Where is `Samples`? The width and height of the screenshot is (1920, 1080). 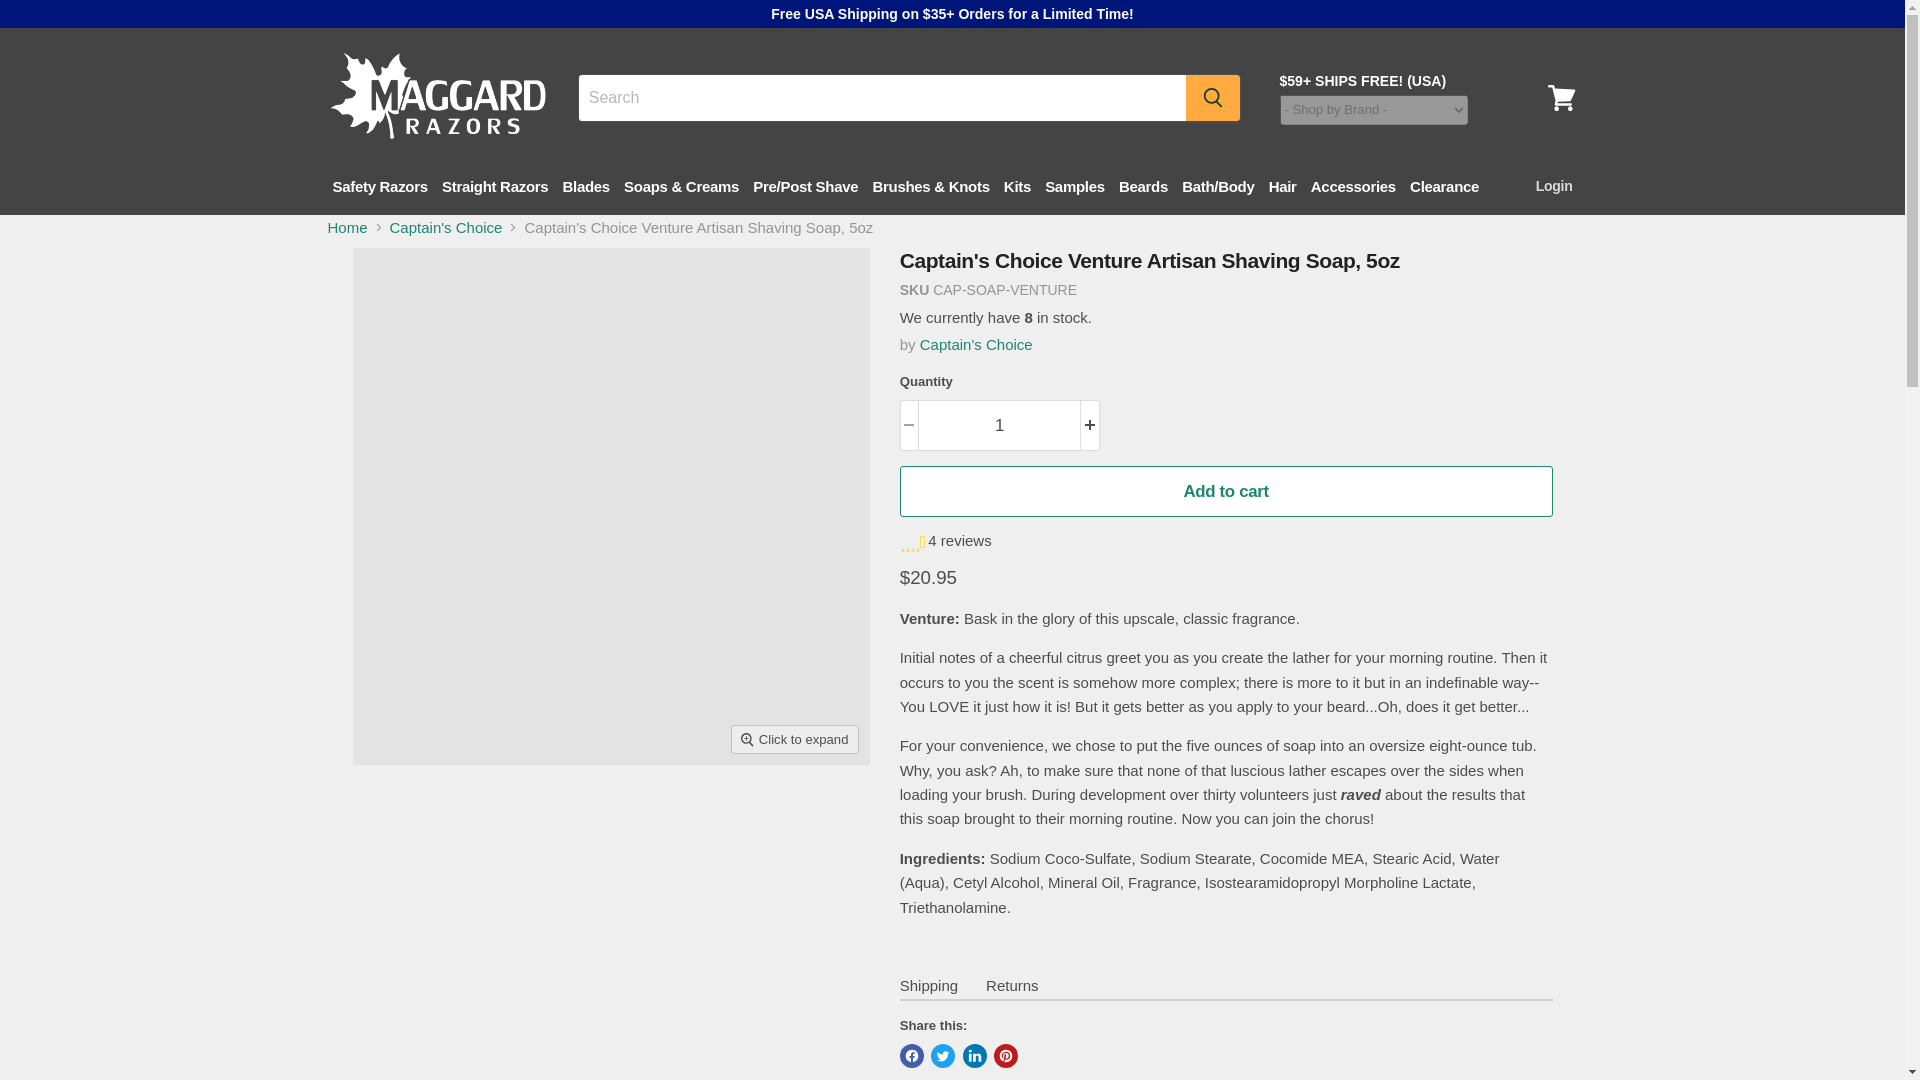 Samples is located at coordinates (1074, 186).